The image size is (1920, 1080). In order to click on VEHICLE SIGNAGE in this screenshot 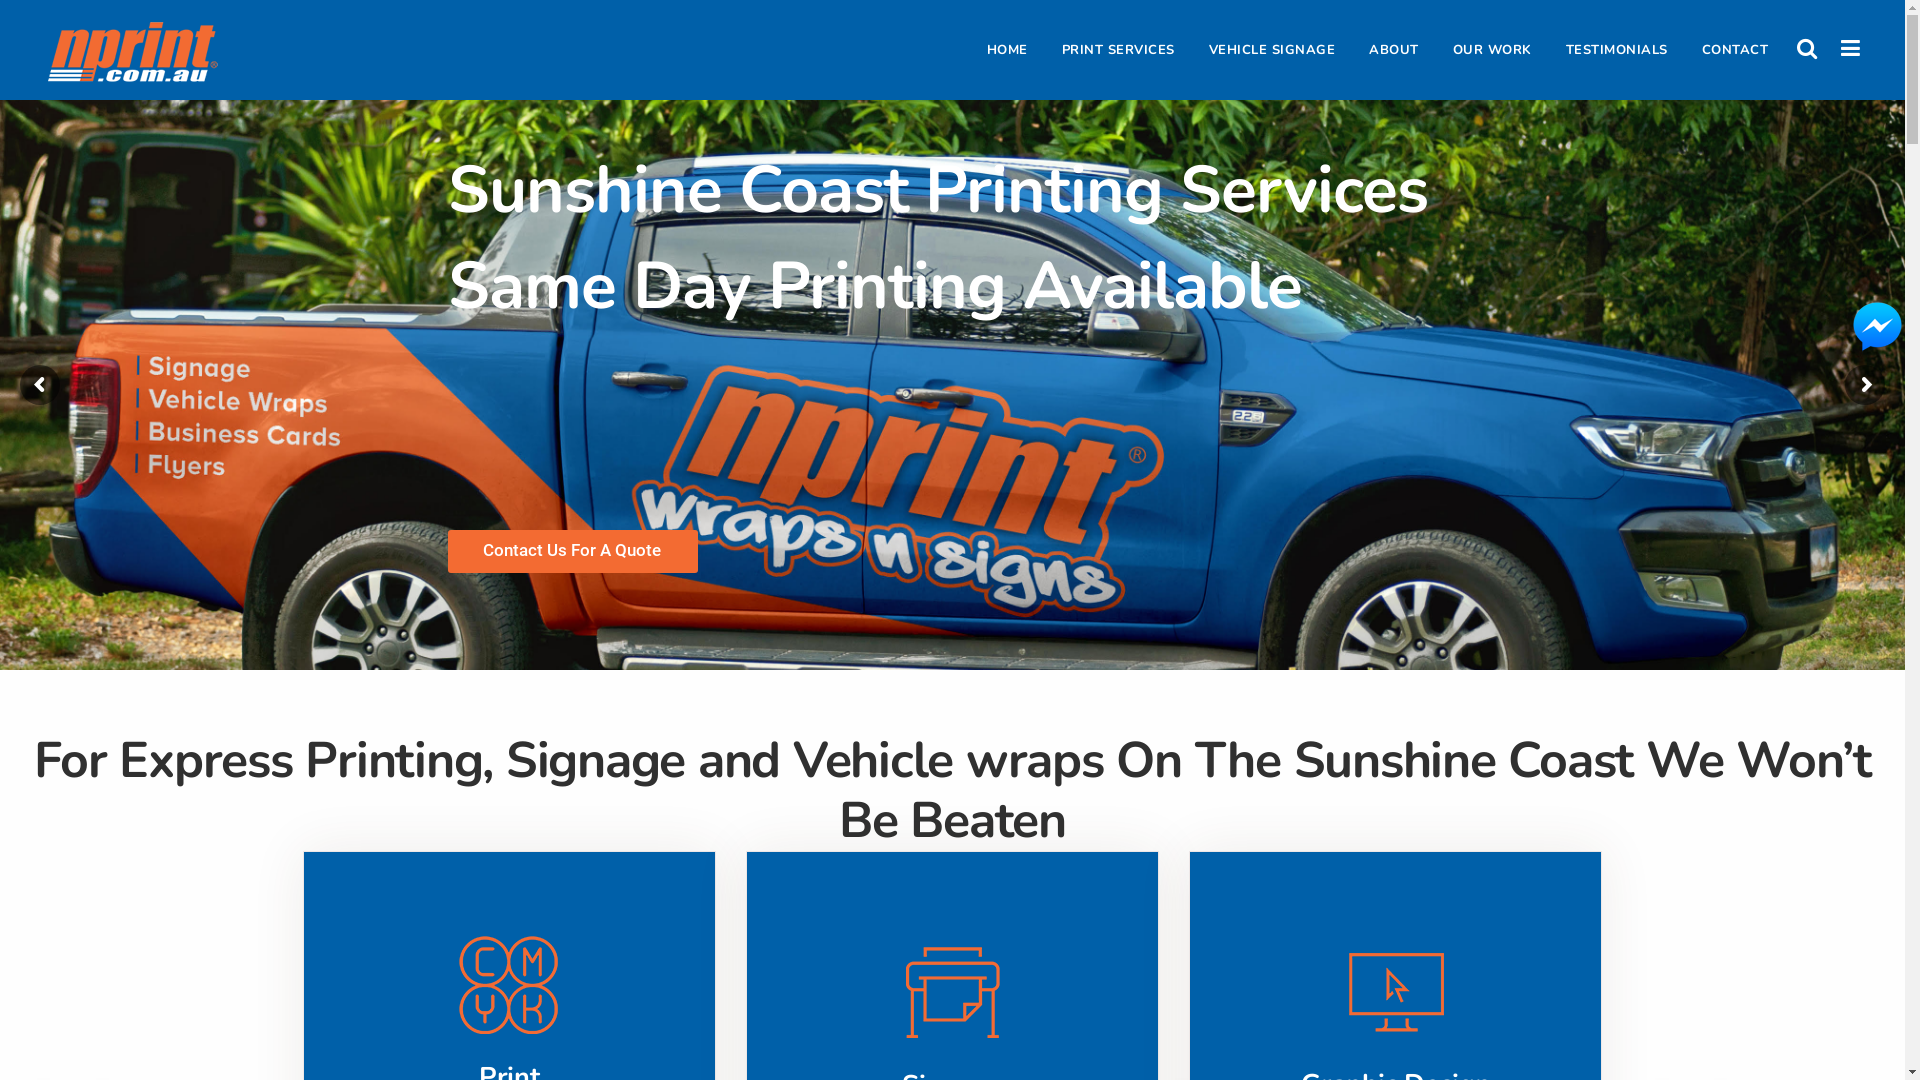, I will do `click(1272, 50)`.